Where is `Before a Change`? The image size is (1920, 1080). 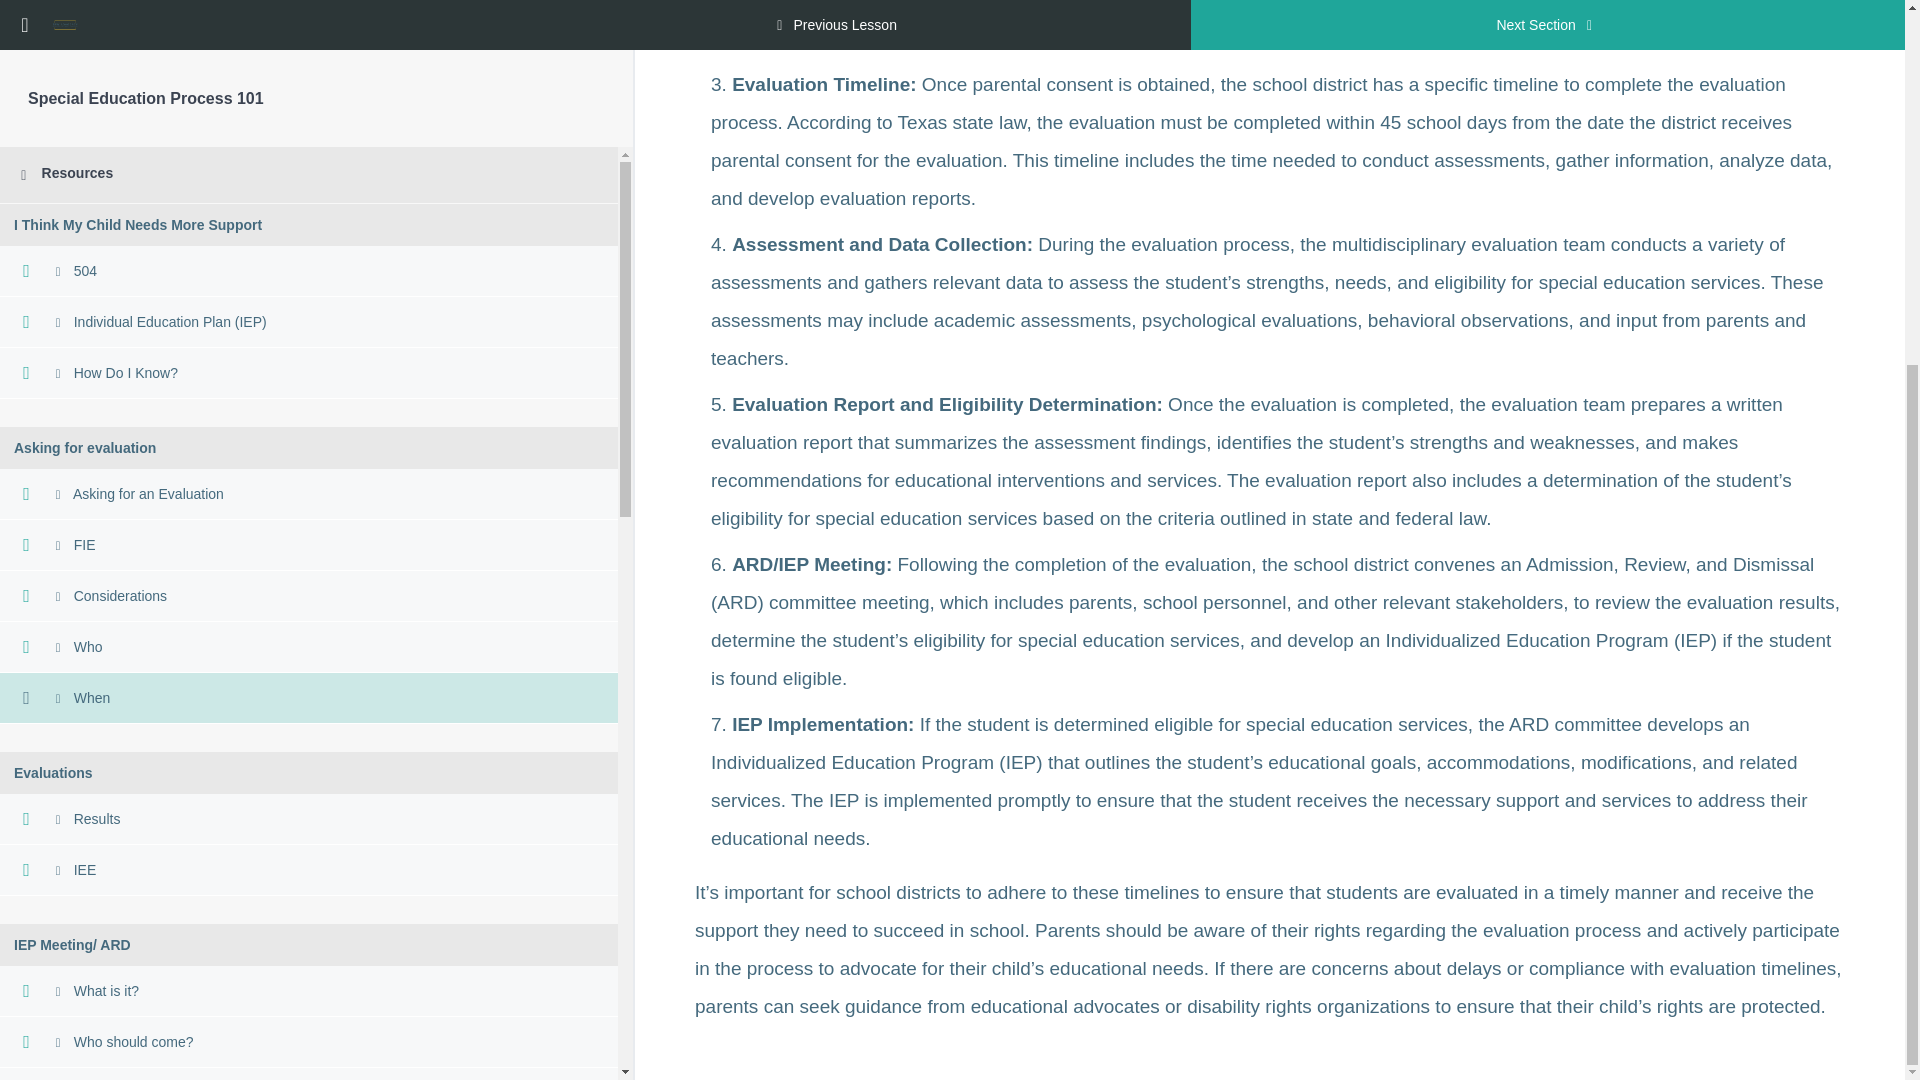 Before a Change is located at coordinates (309, 948).